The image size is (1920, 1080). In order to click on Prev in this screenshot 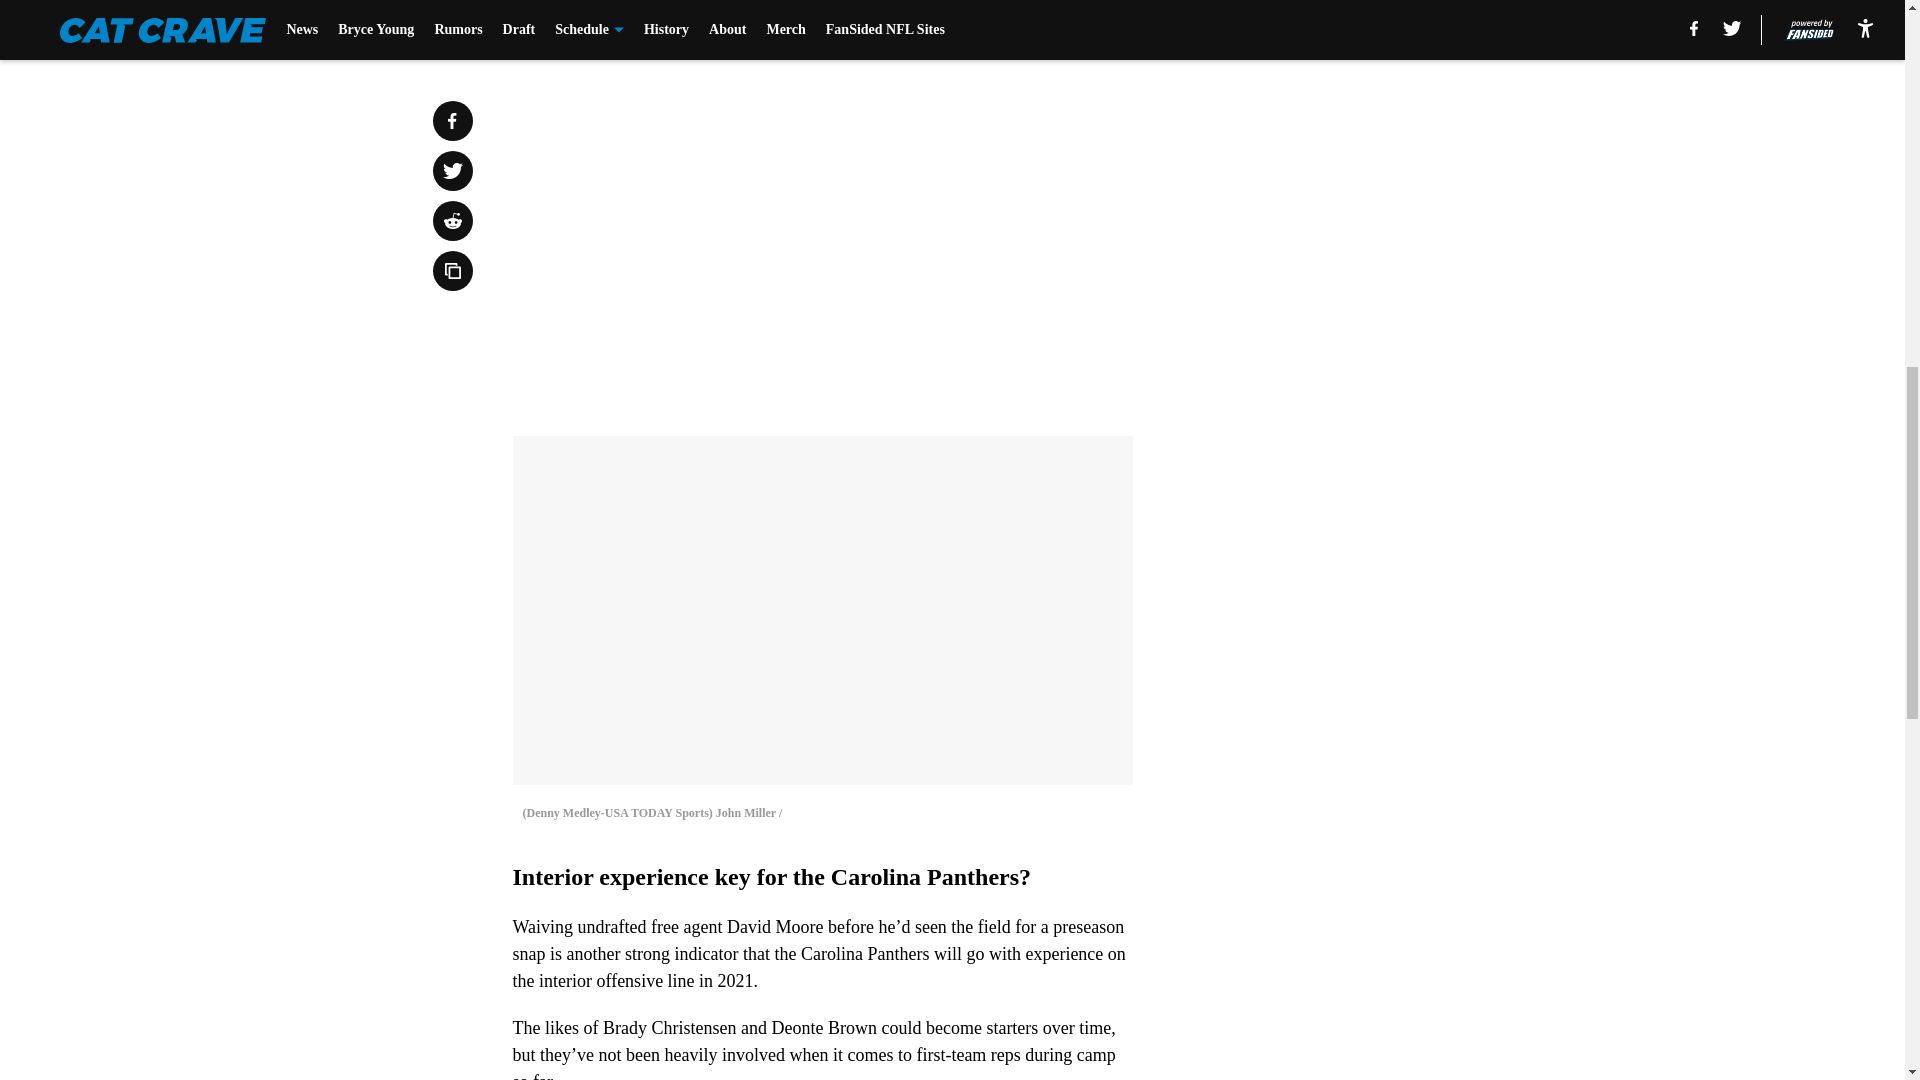, I will do `click(572, 27)`.